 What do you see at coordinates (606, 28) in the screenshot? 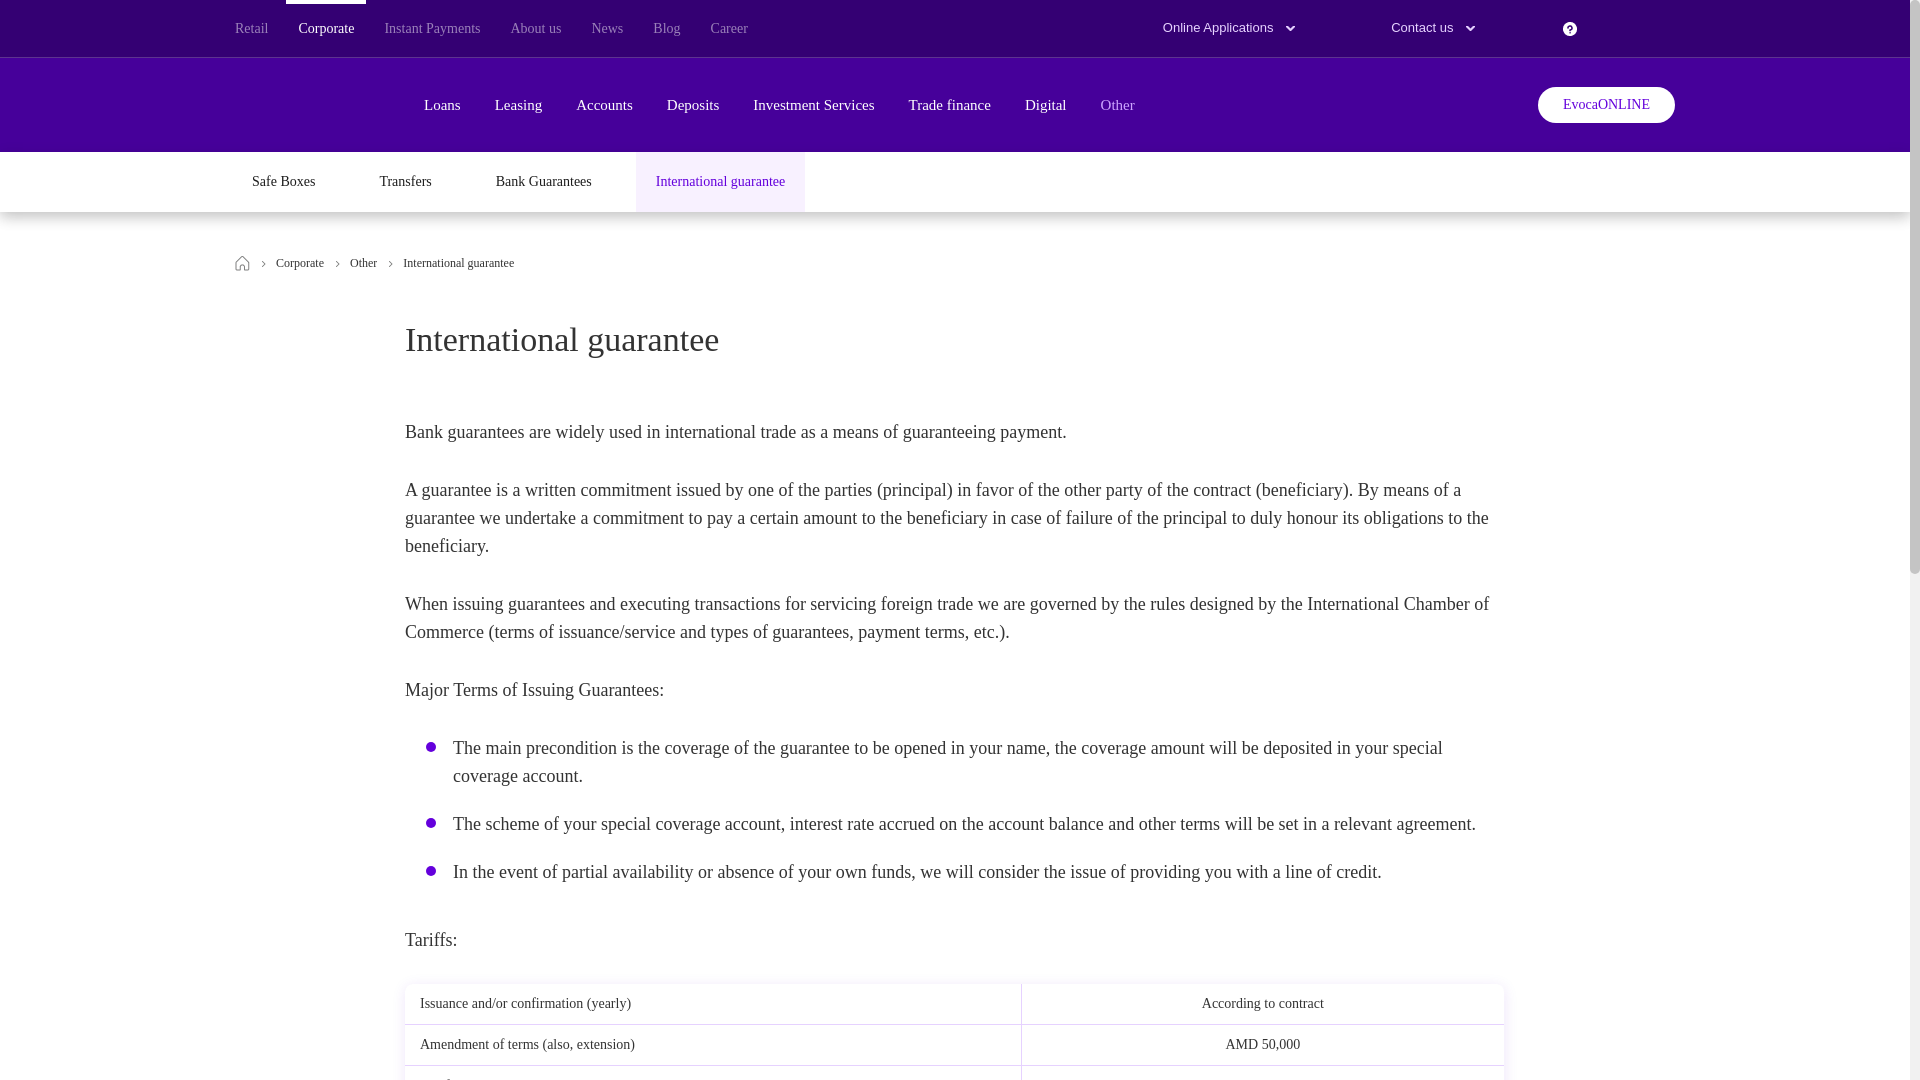
I see `News` at bounding box center [606, 28].